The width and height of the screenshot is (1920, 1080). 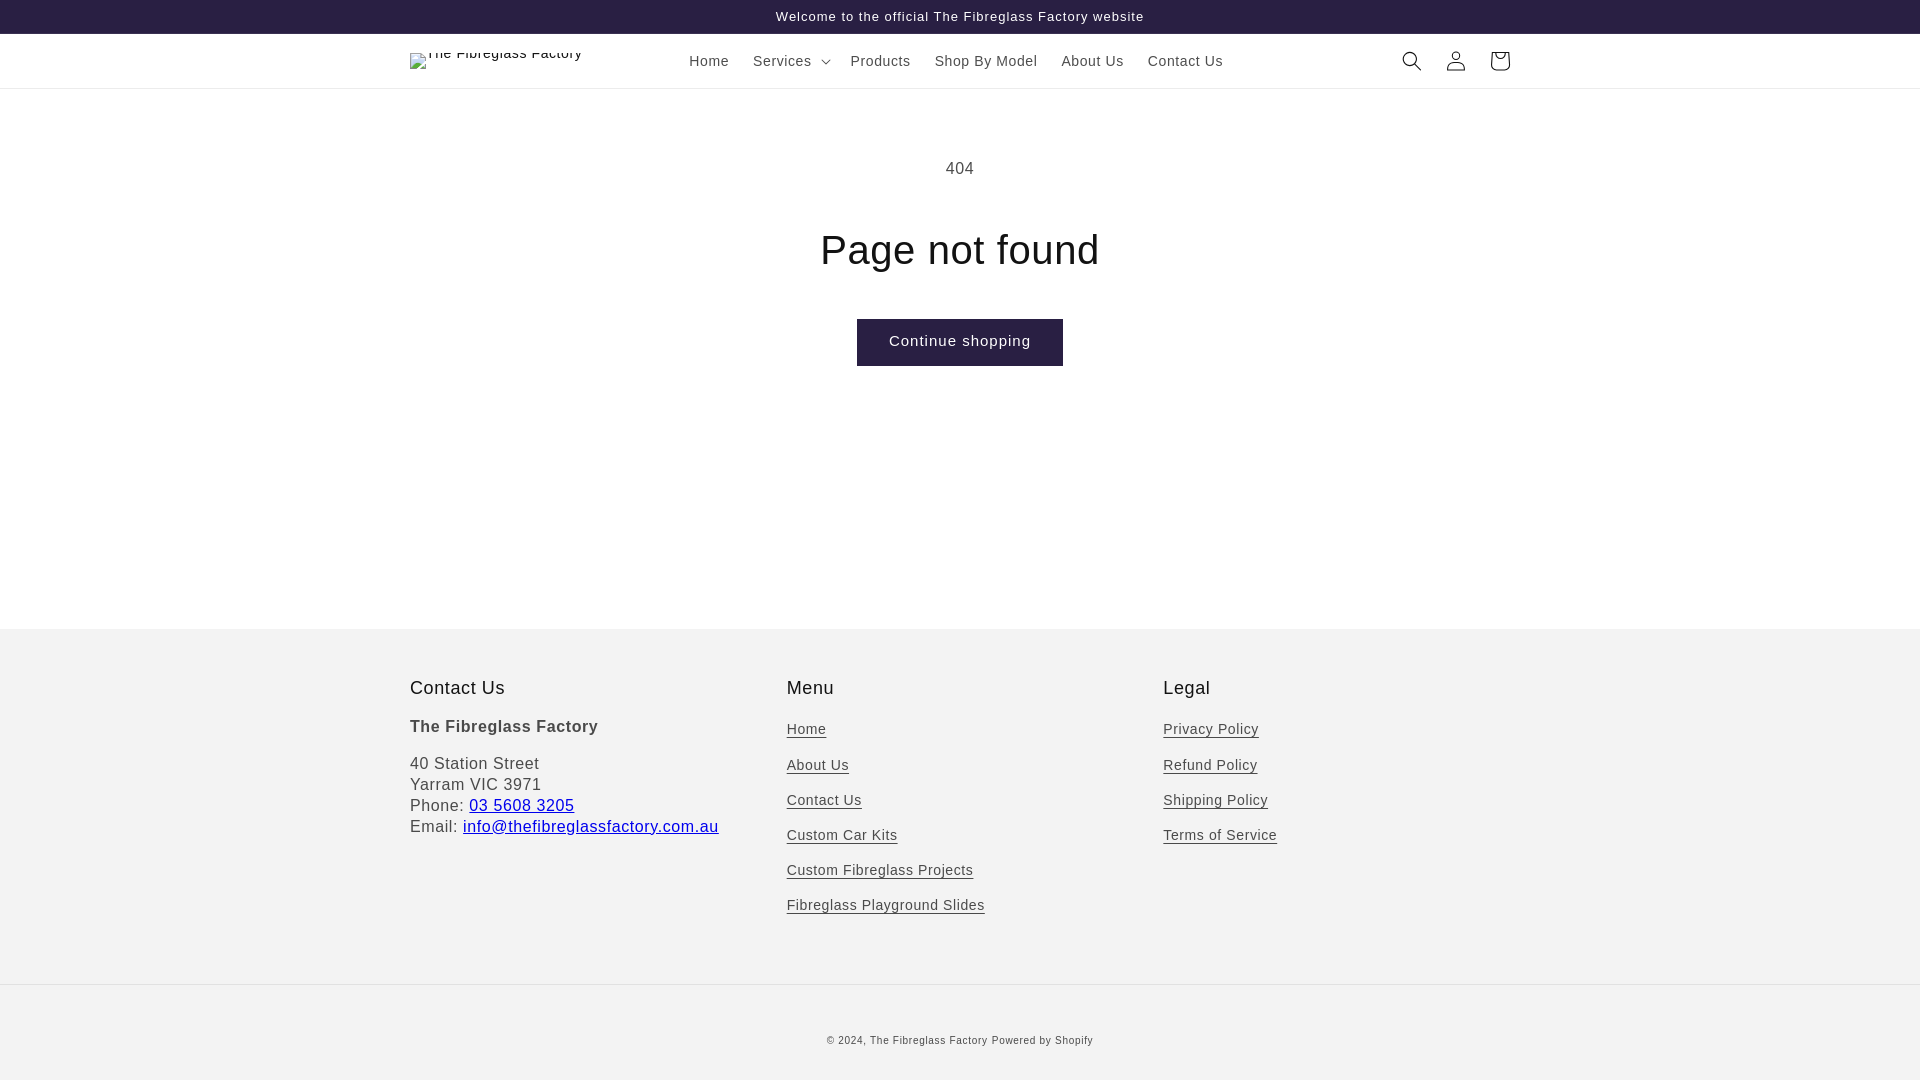 I want to click on Shop By Model, so click(x=986, y=60).